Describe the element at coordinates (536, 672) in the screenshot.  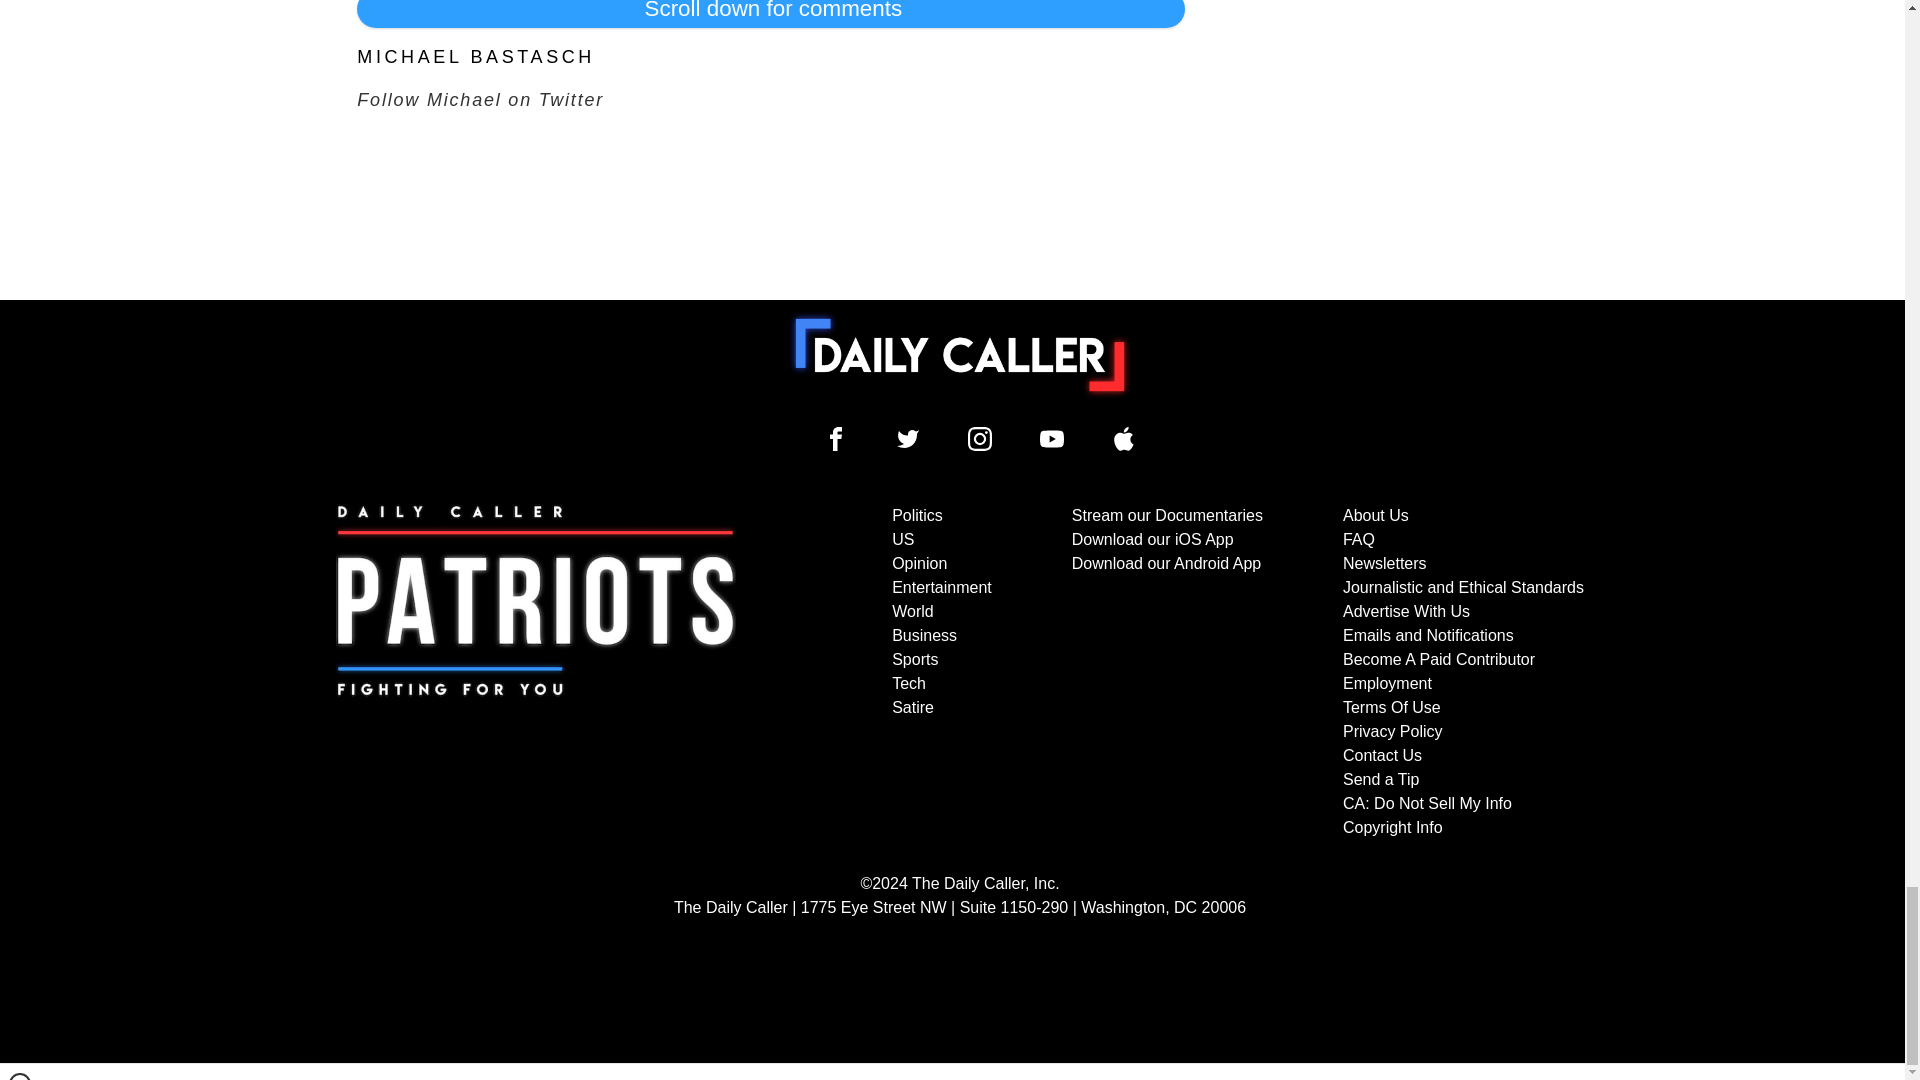
I see `Subscribe to The Daily Caller` at that location.